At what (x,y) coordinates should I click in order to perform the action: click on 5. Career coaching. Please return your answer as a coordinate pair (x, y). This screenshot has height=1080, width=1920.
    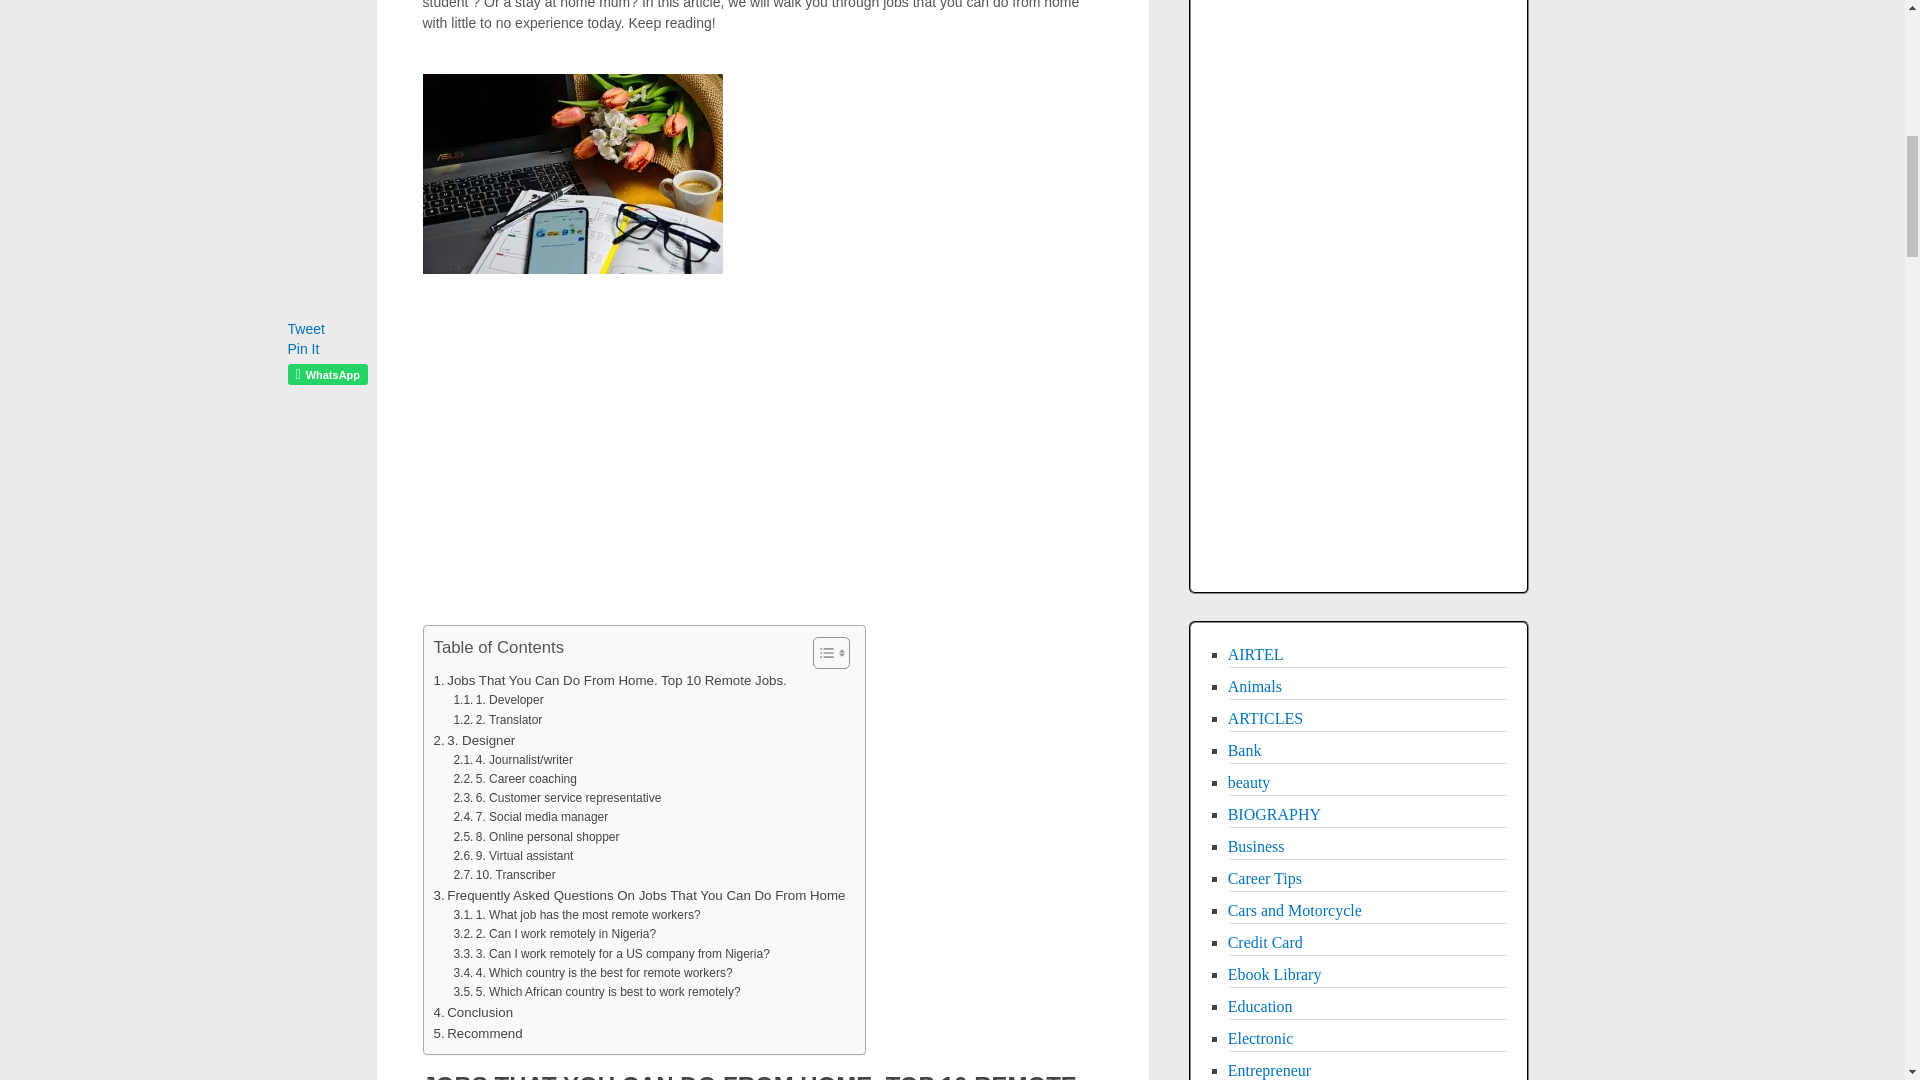
    Looking at the image, I should click on (515, 780).